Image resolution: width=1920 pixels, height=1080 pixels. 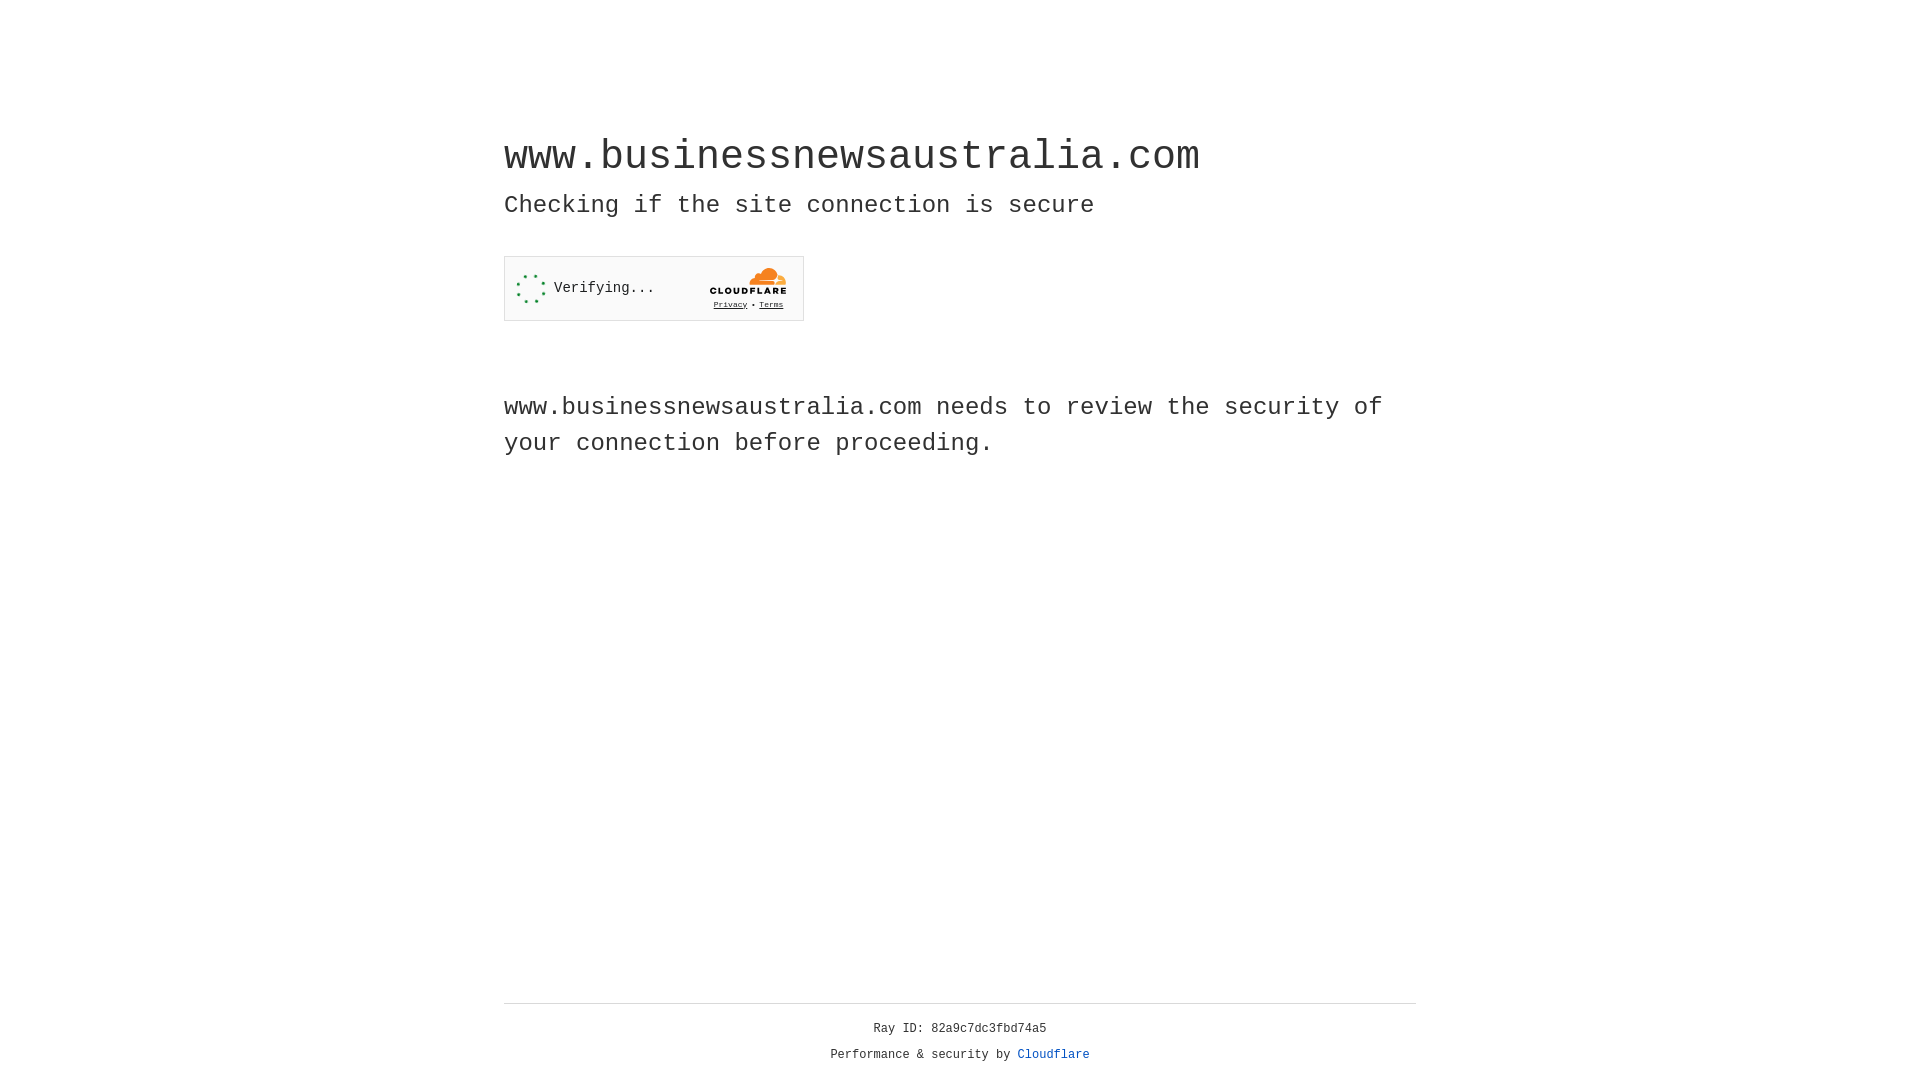 What do you see at coordinates (654, 288) in the screenshot?
I see `Widget containing a Cloudflare security challenge` at bounding box center [654, 288].